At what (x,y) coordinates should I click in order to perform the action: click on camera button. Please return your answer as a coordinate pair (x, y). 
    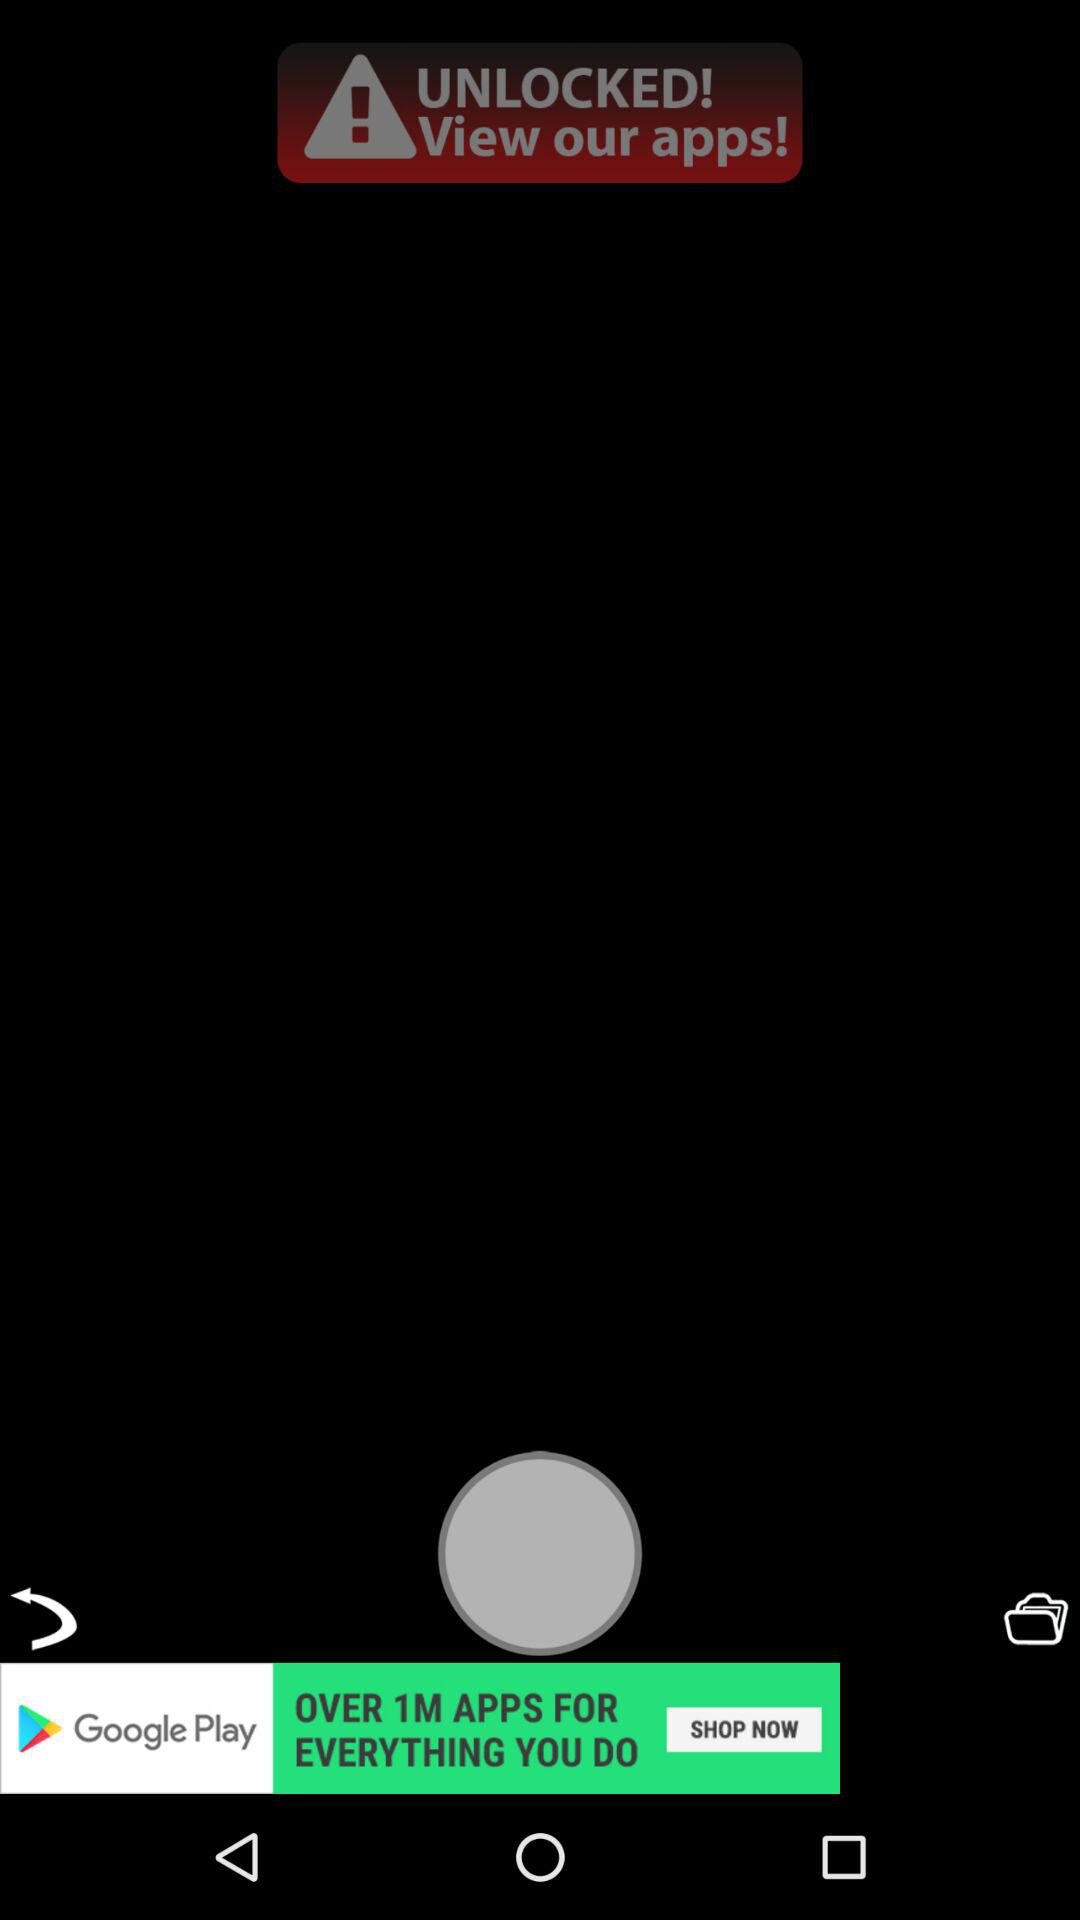
    Looking at the image, I should click on (540, 1552).